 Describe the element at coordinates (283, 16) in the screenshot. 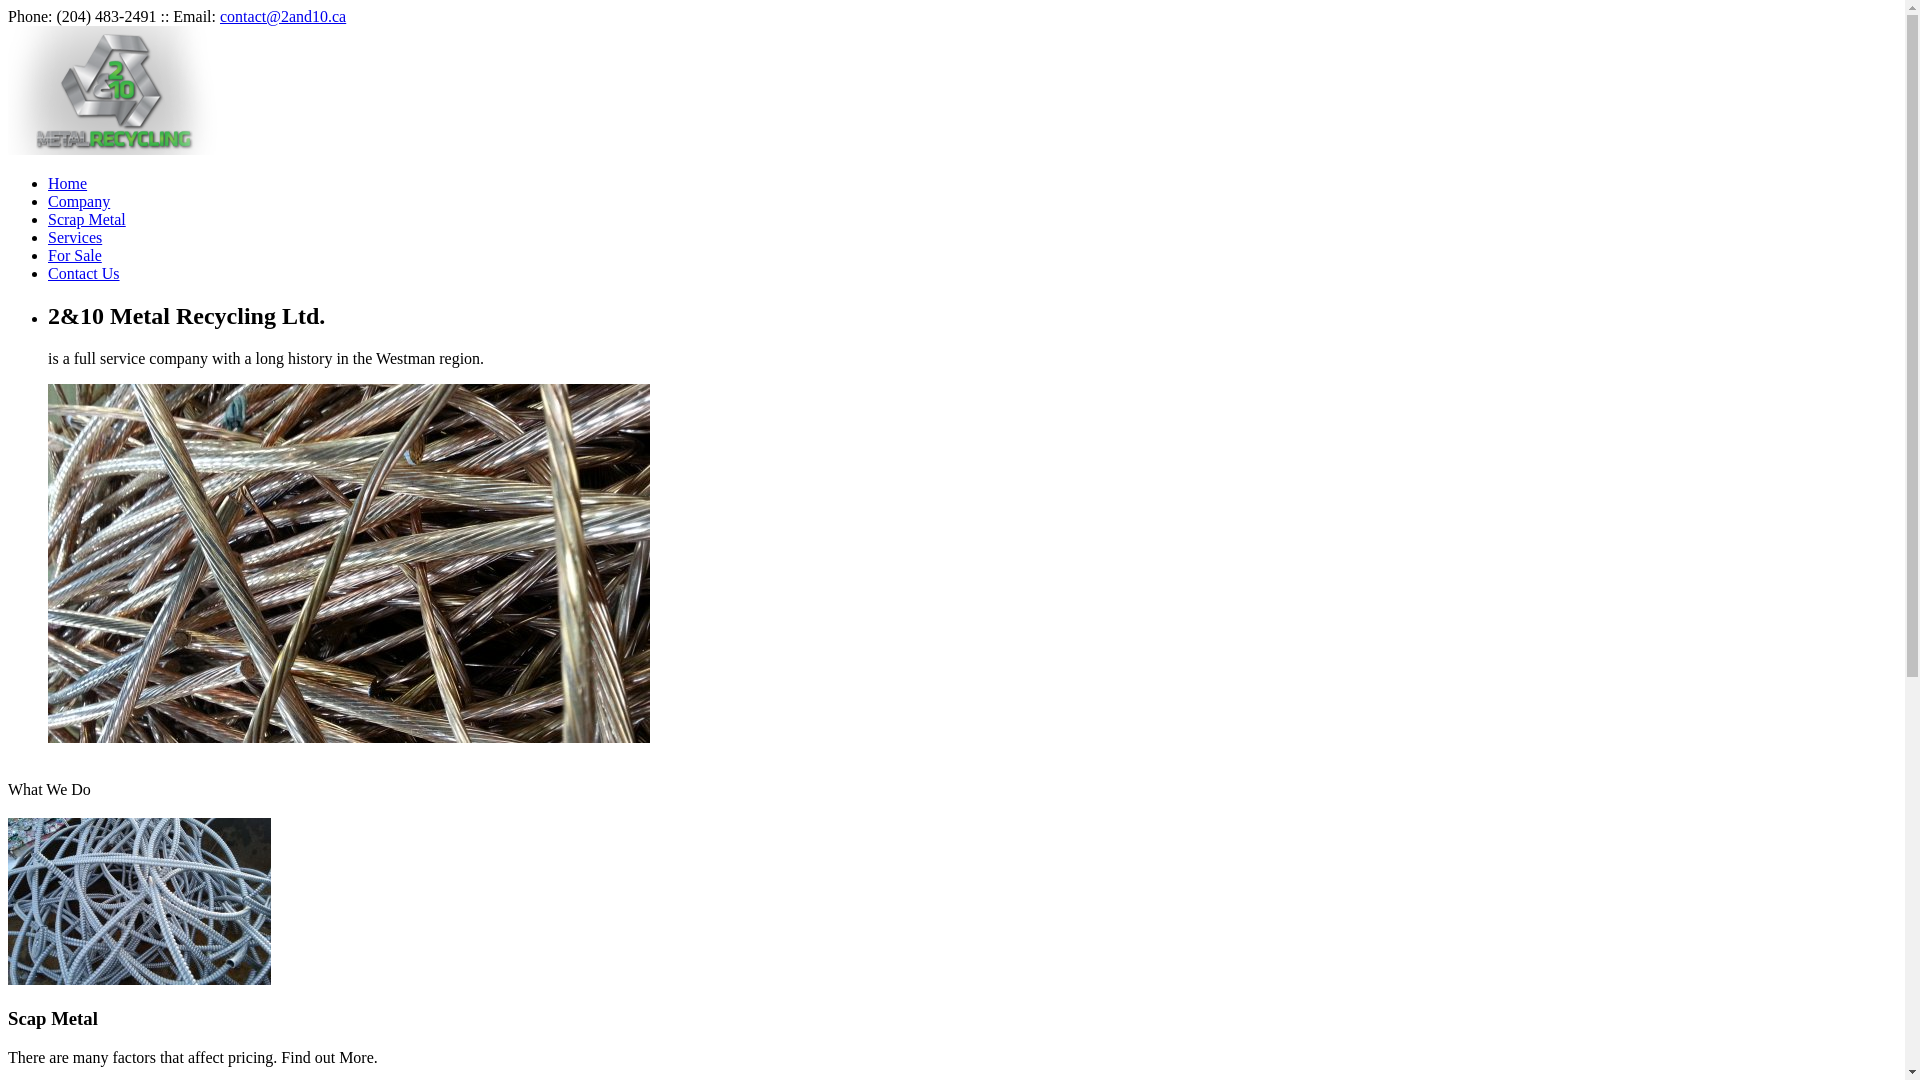

I see `contact@2and10.ca` at that location.